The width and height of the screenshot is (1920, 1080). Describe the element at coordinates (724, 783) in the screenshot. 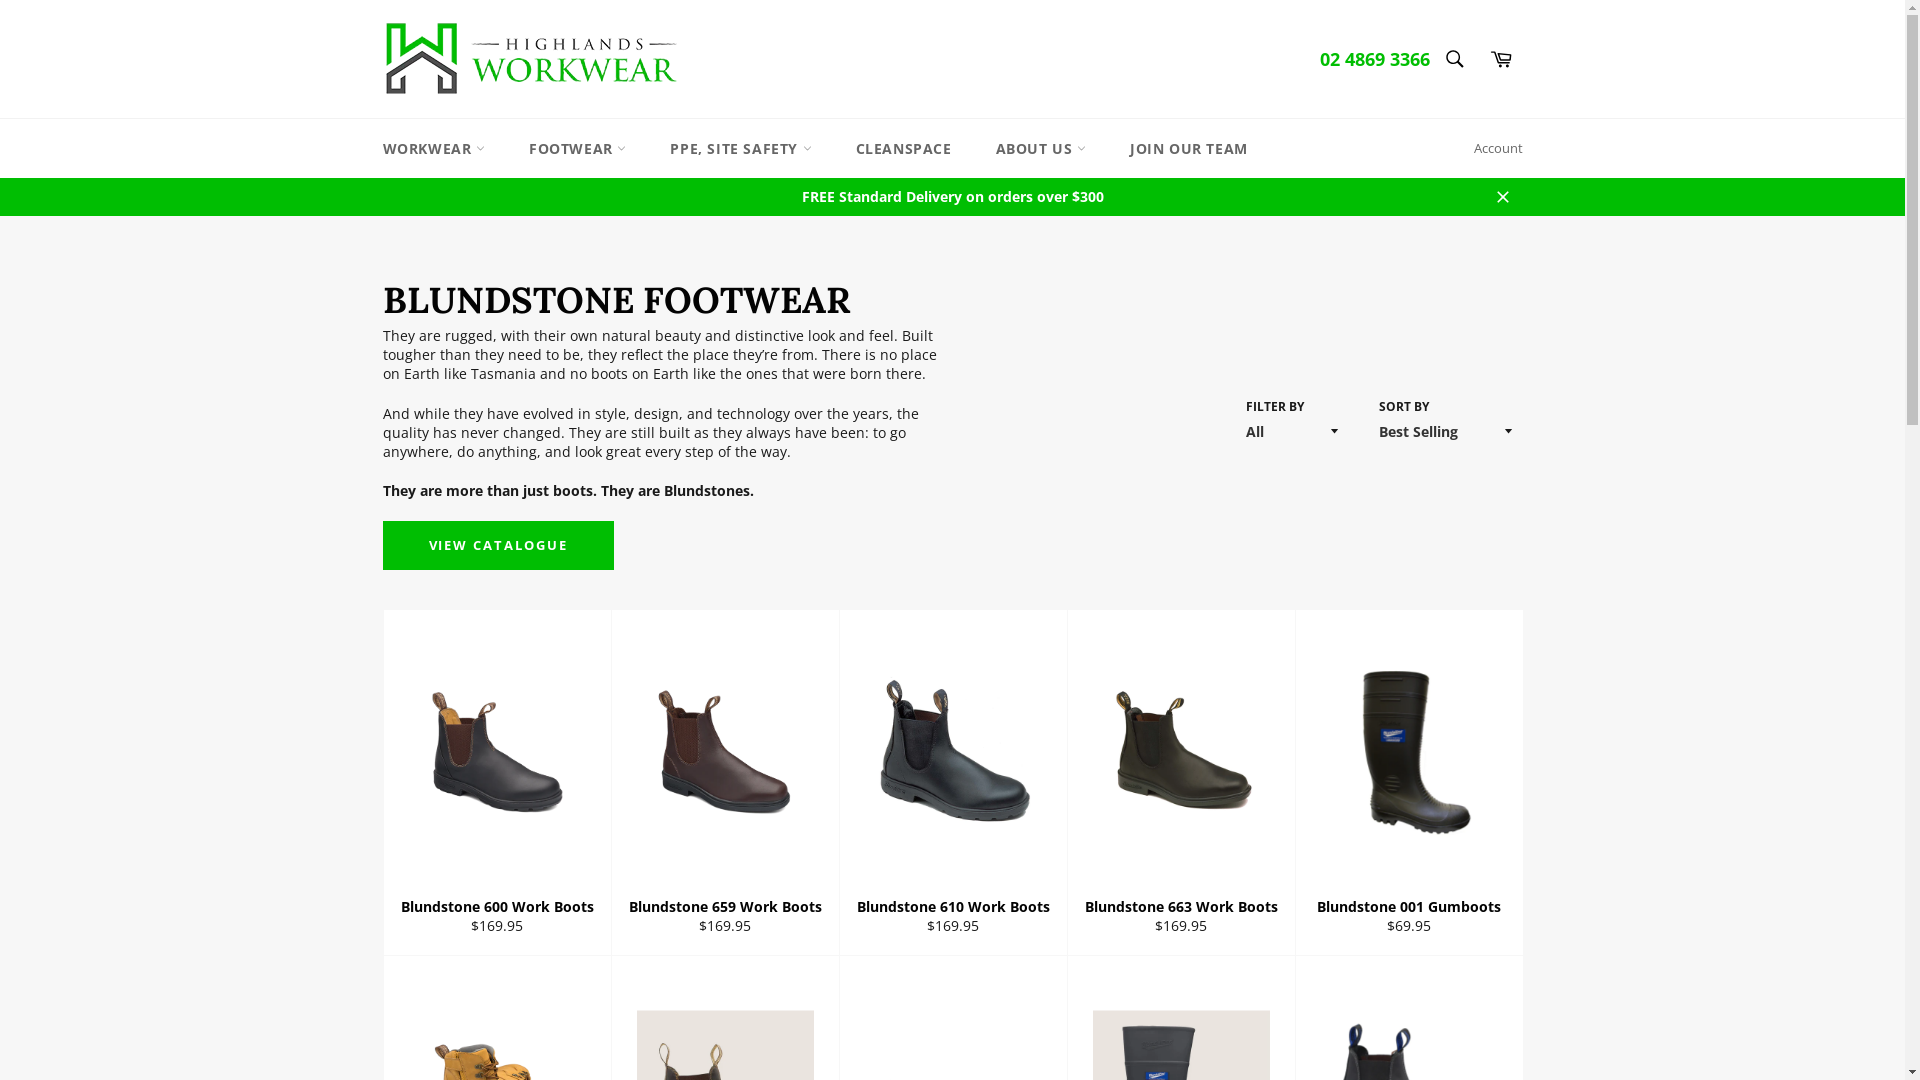

I see `Blundstone 659 Work Boots
Regular price
$169.95` at that location.